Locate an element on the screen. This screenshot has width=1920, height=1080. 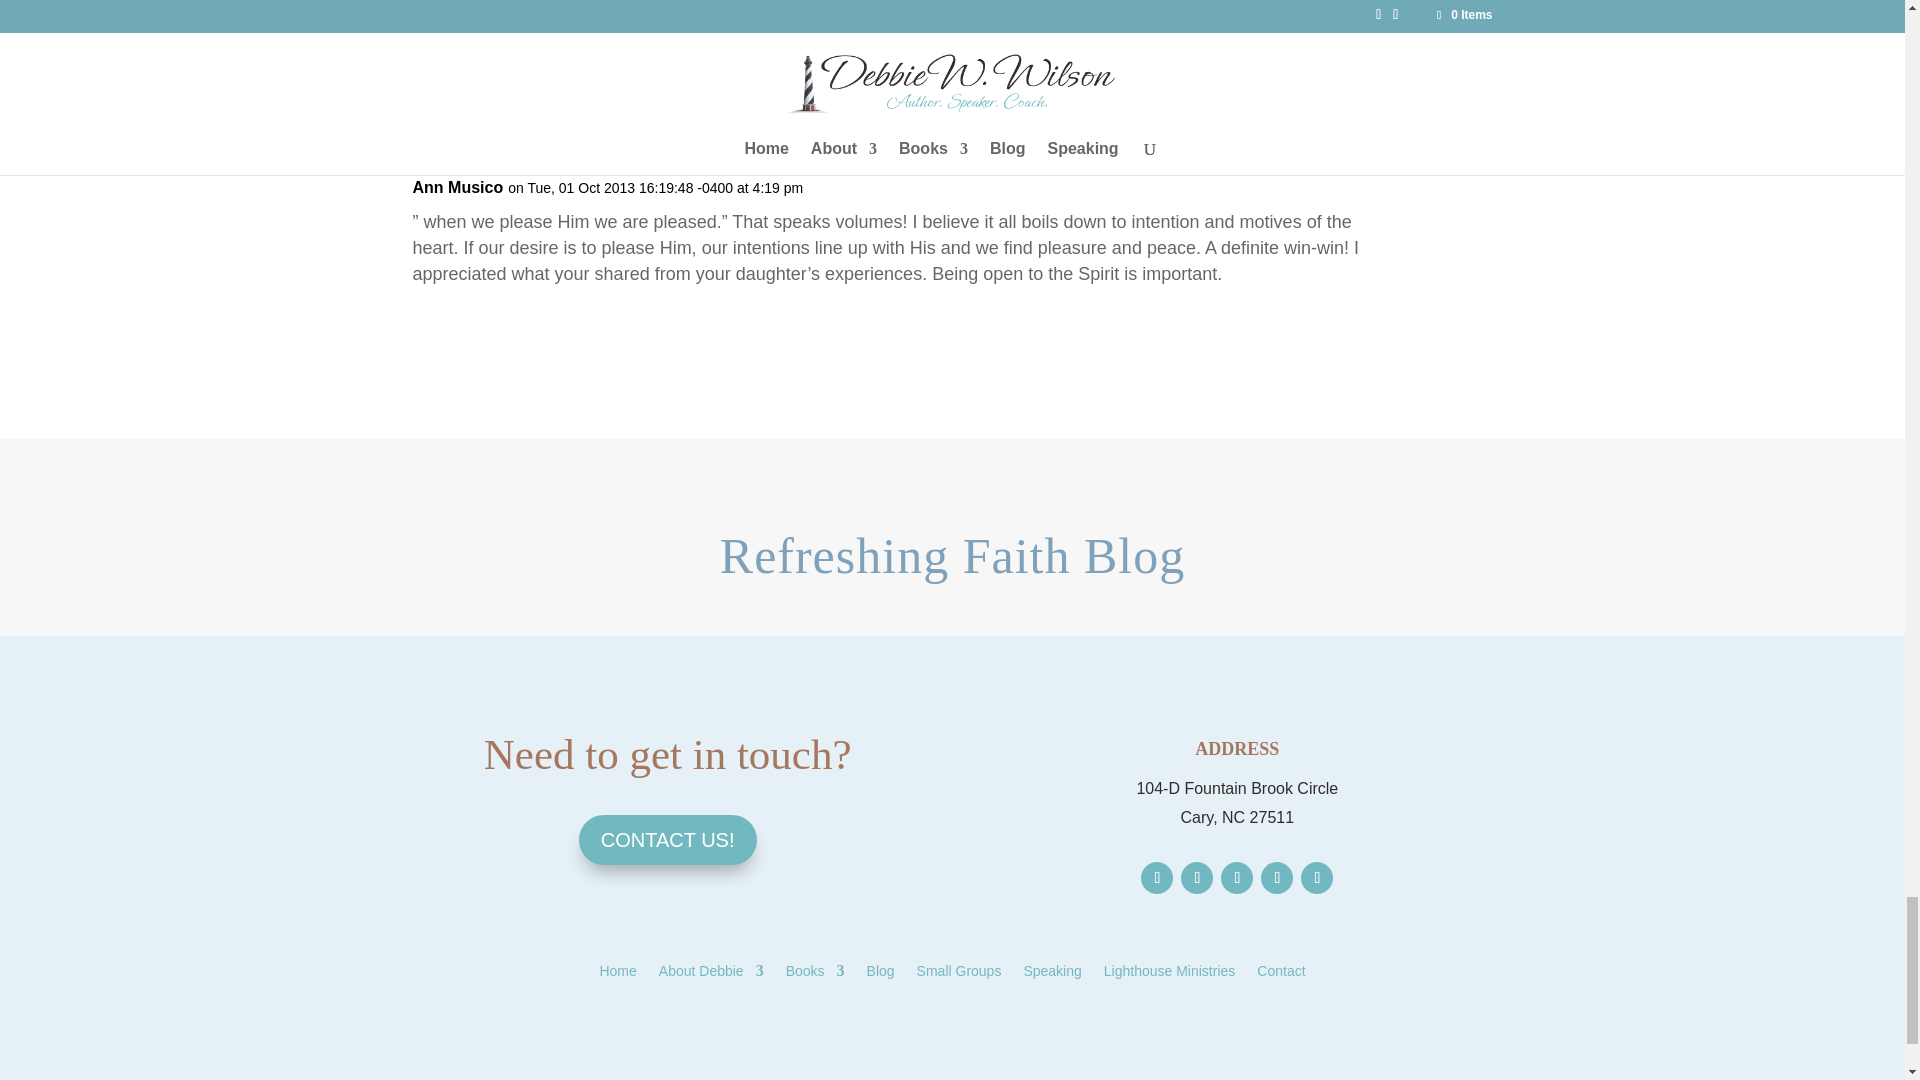
Follow on RSS is located at coordinates (1316, 878).